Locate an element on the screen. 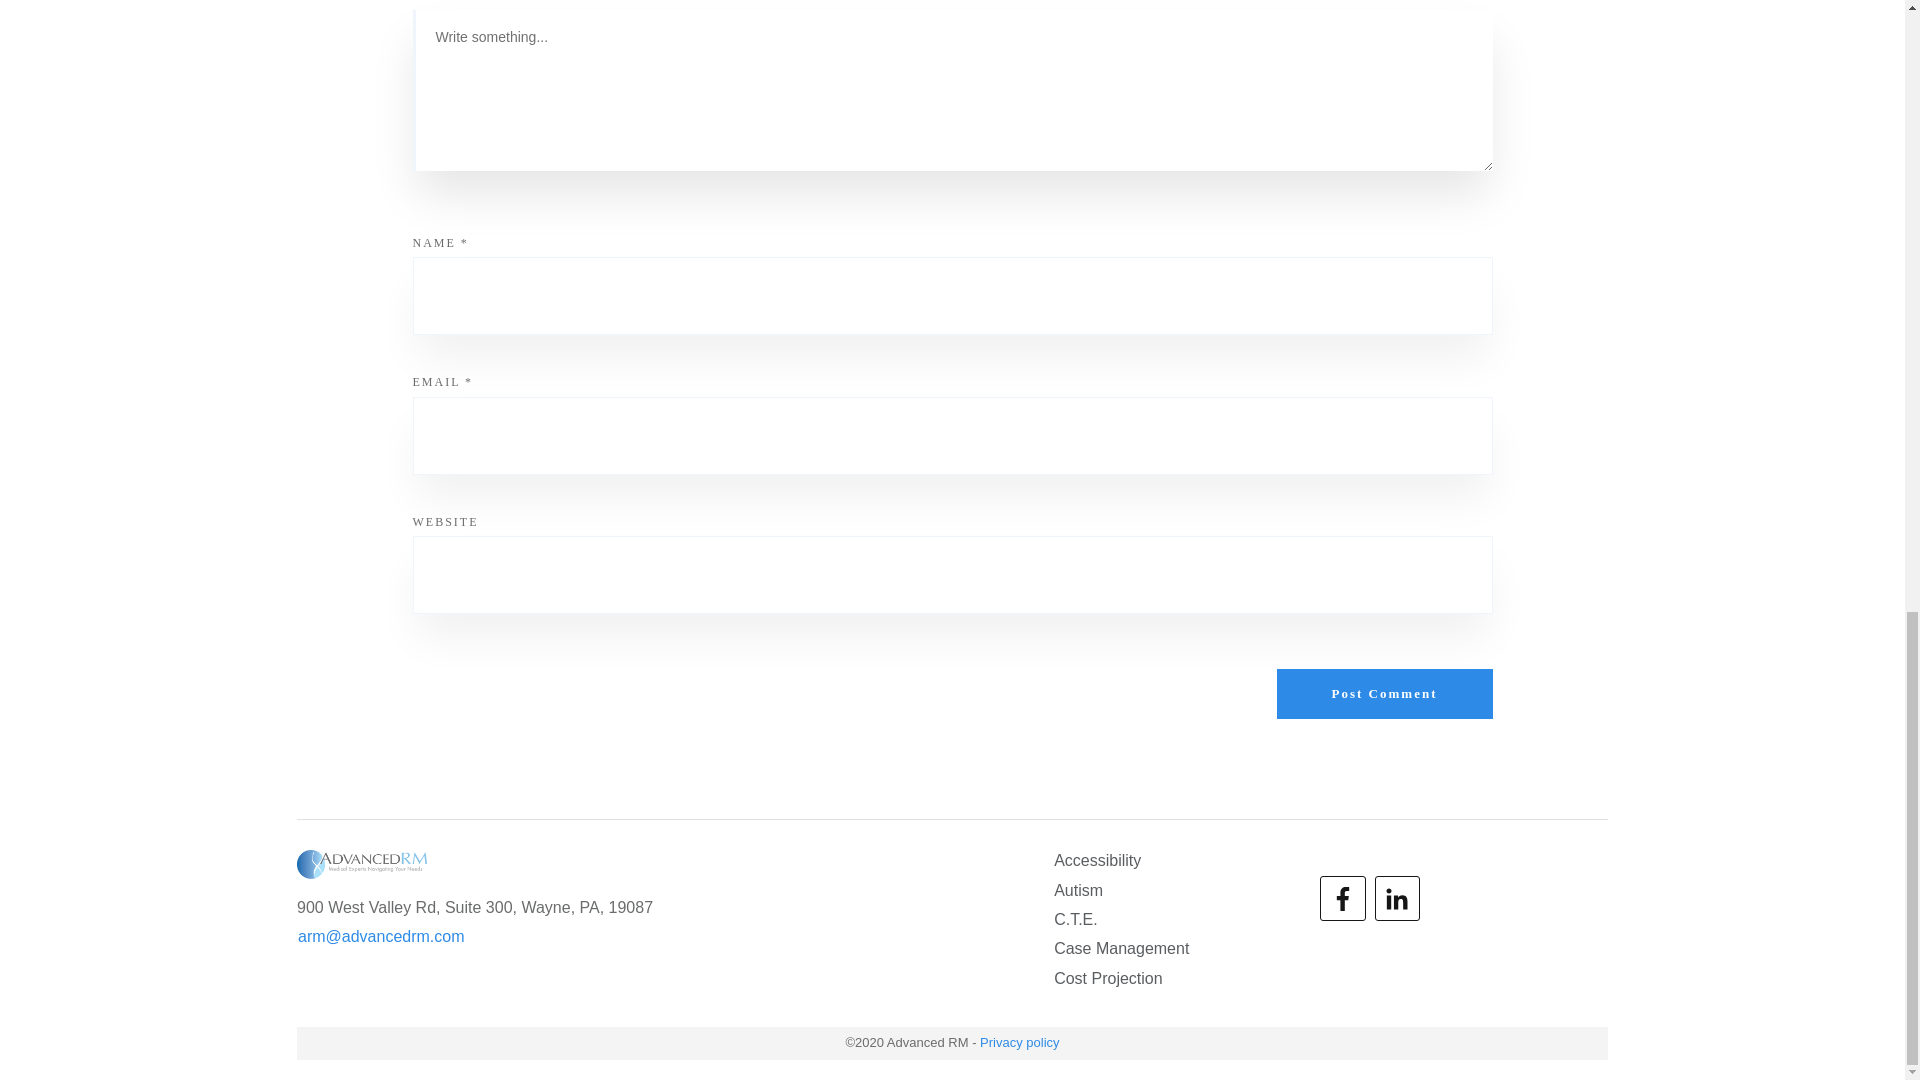  C.T.E. is located at coordinates (1076, 920).